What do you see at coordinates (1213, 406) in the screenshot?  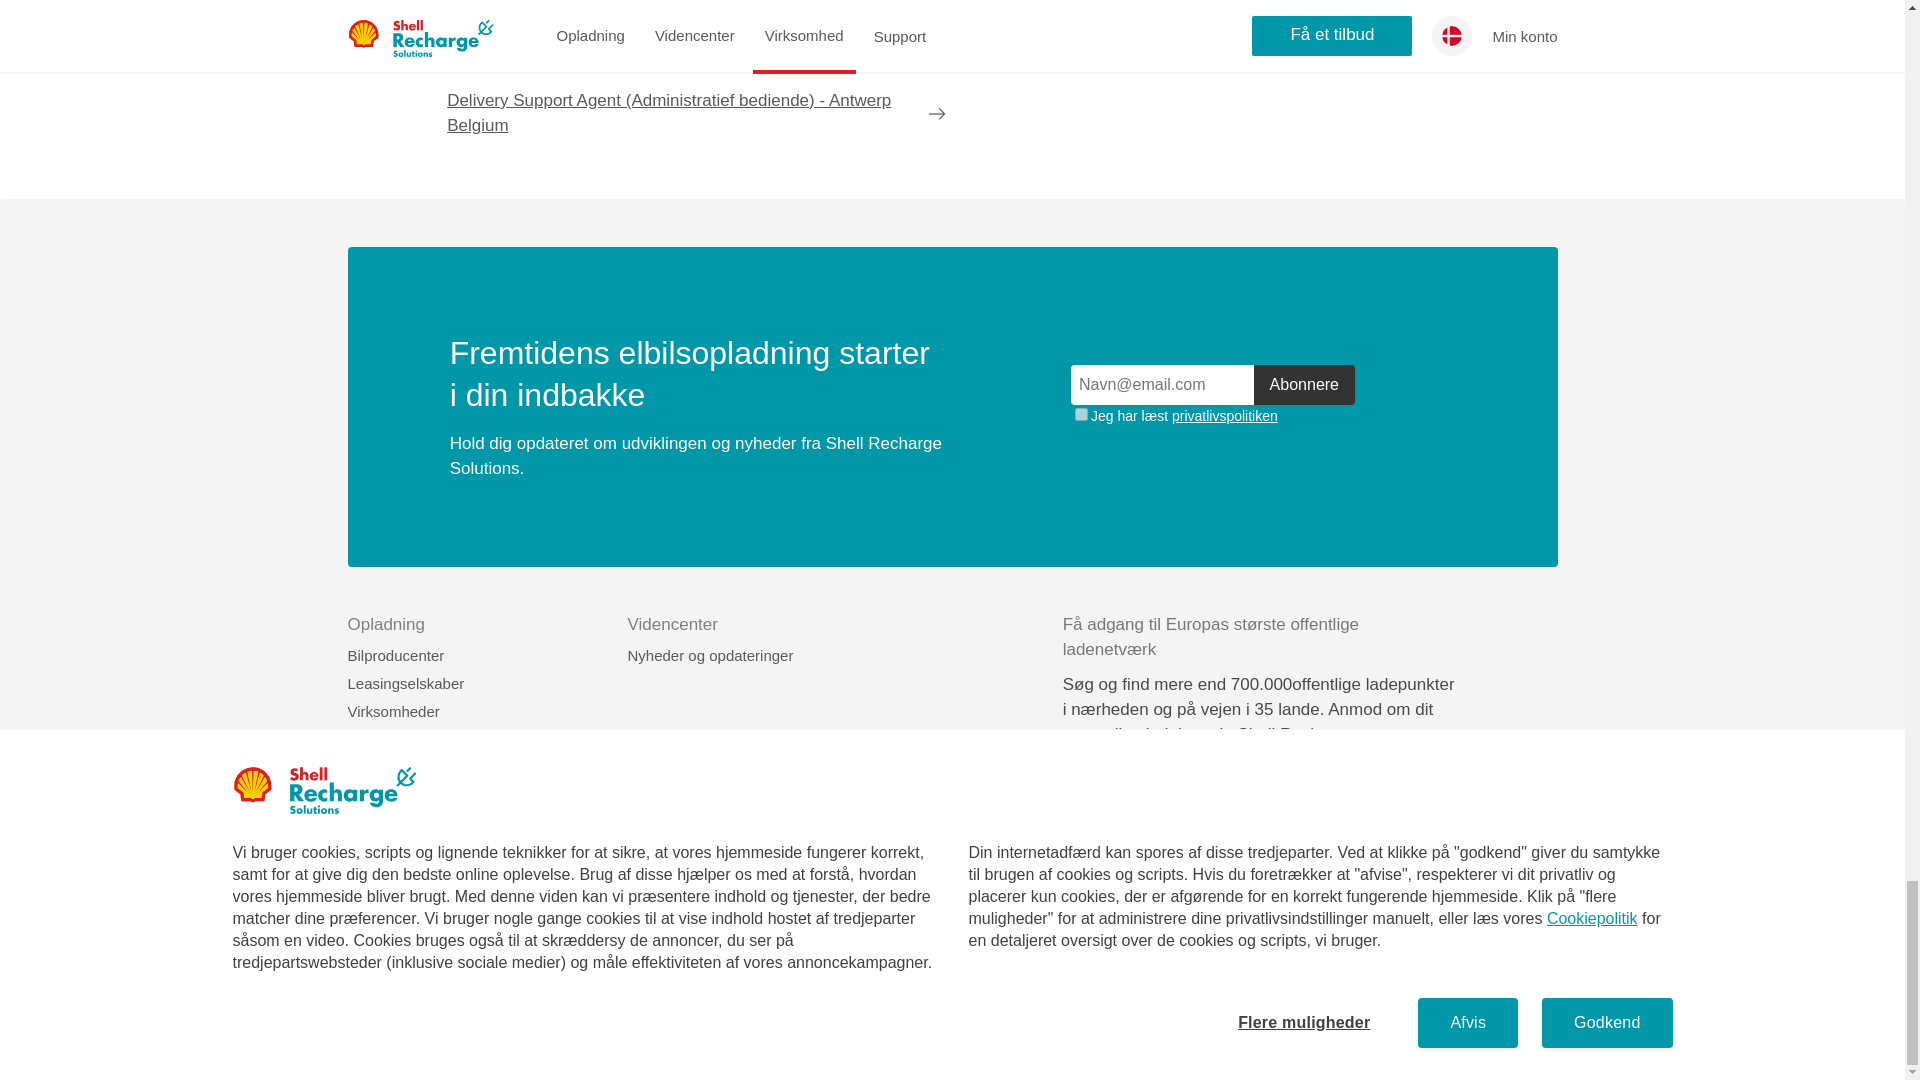 I see `Fremtidens elbilsopladning starter i din indbakke` at bounding box center [1213, 406].